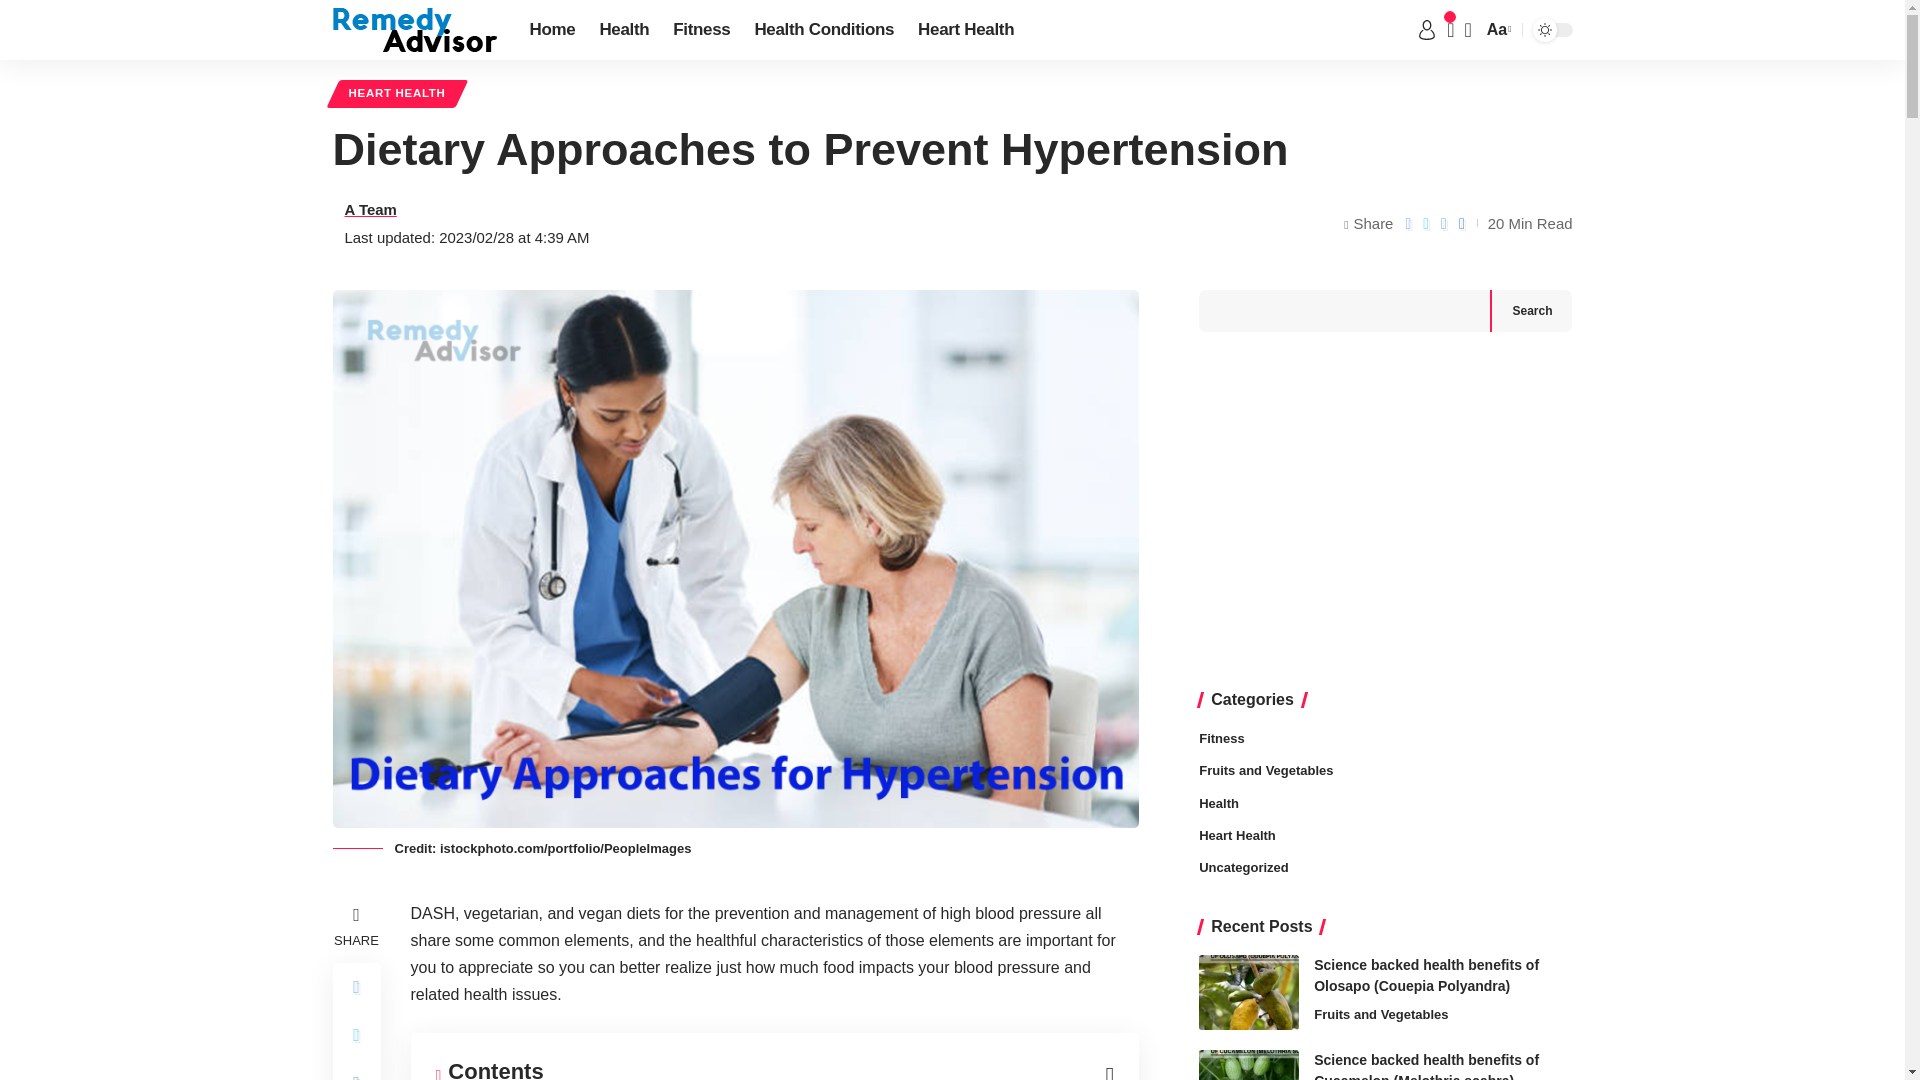 Image resolution: width=1920 pixels, height=1080 pixels. I want to click on Aa, so click(1497, 30).